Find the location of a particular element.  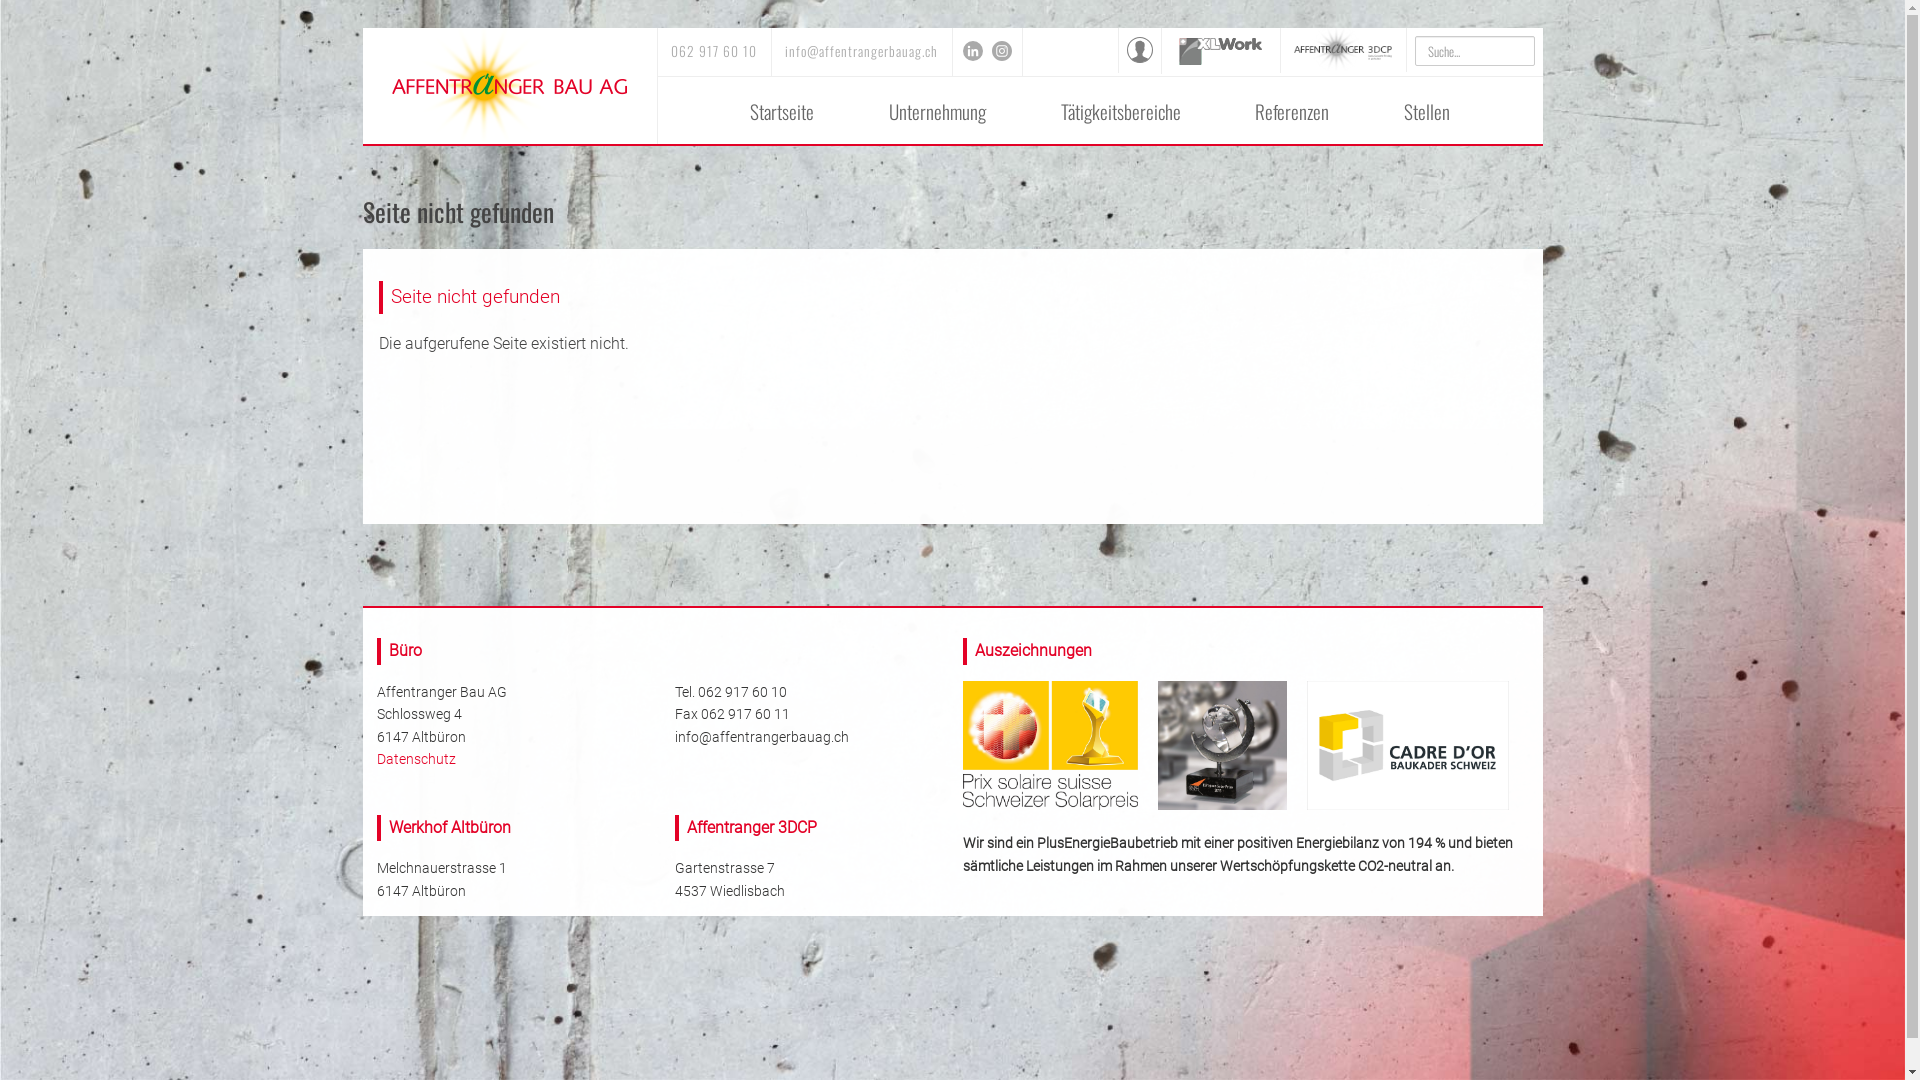

Stellen is located at coordinates (1428, 112).